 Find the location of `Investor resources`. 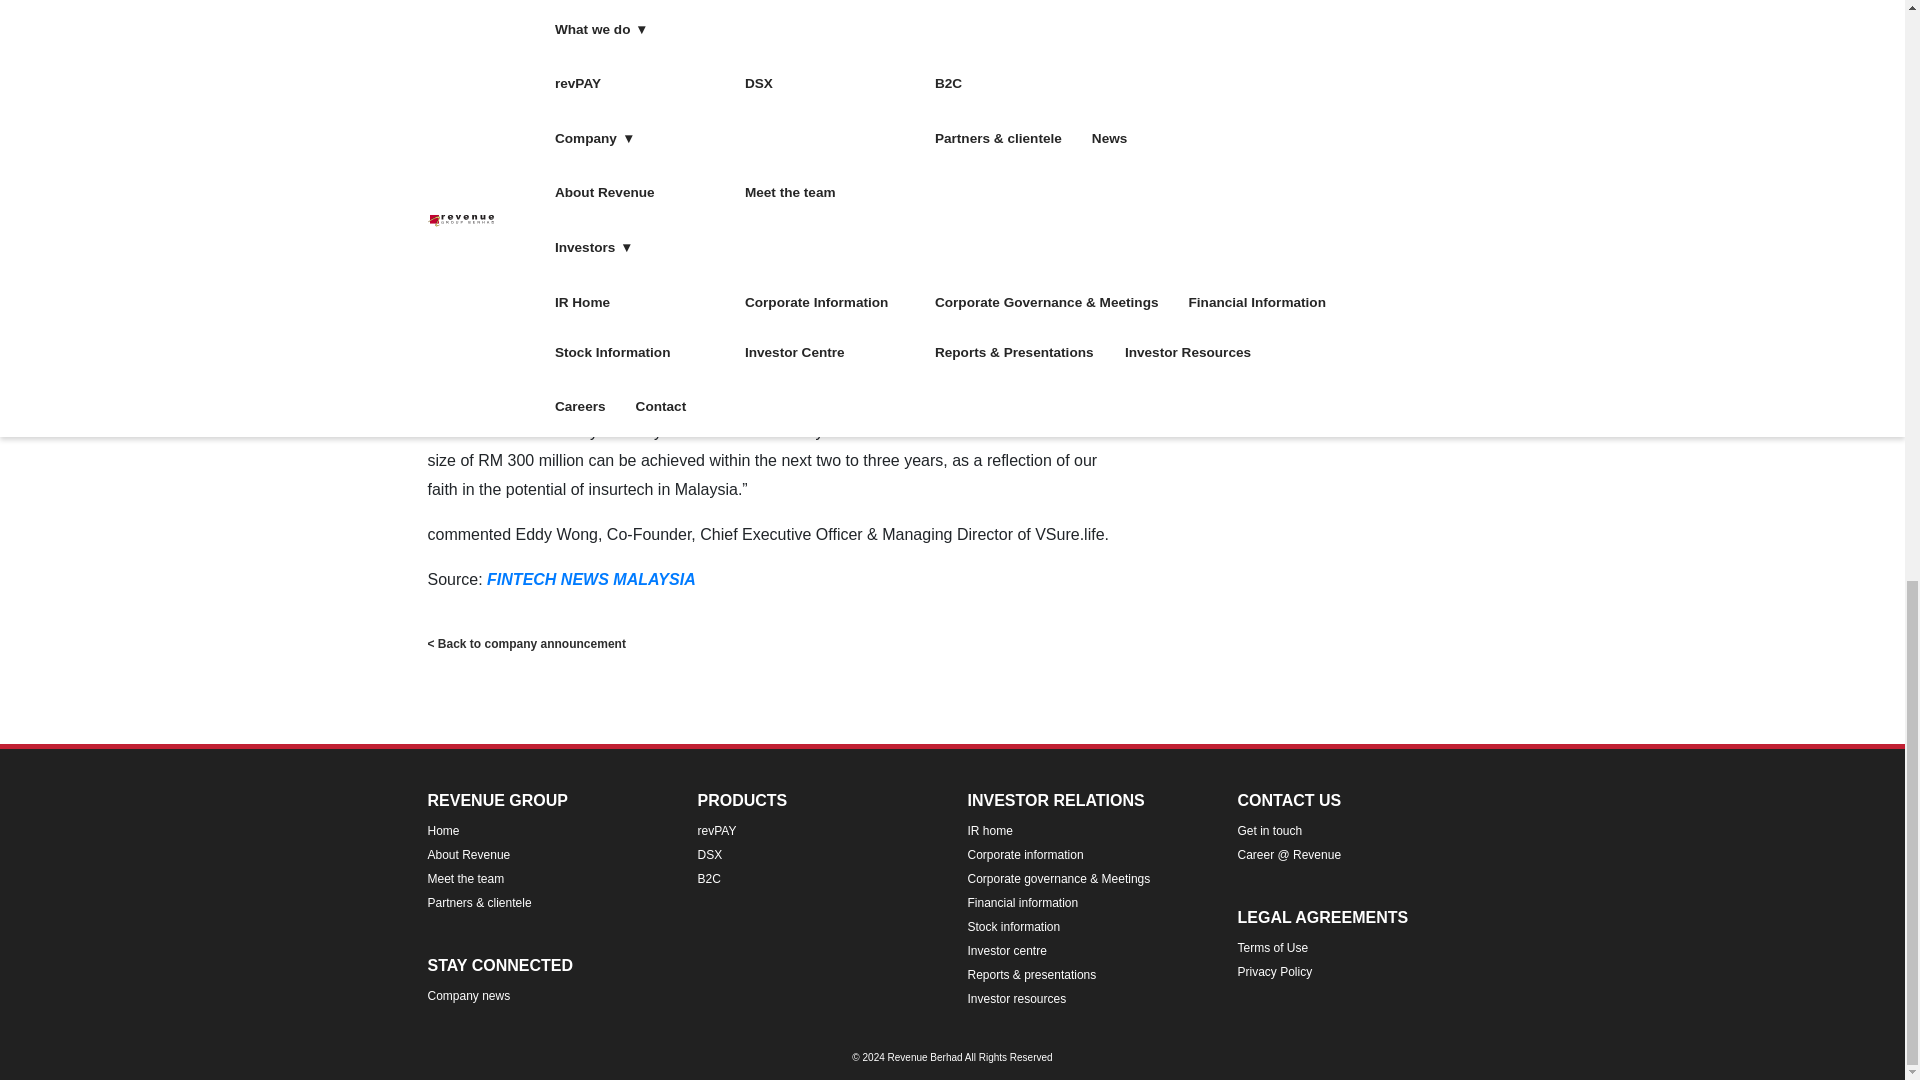

Investor resources is located at coordinates (1017, 998).